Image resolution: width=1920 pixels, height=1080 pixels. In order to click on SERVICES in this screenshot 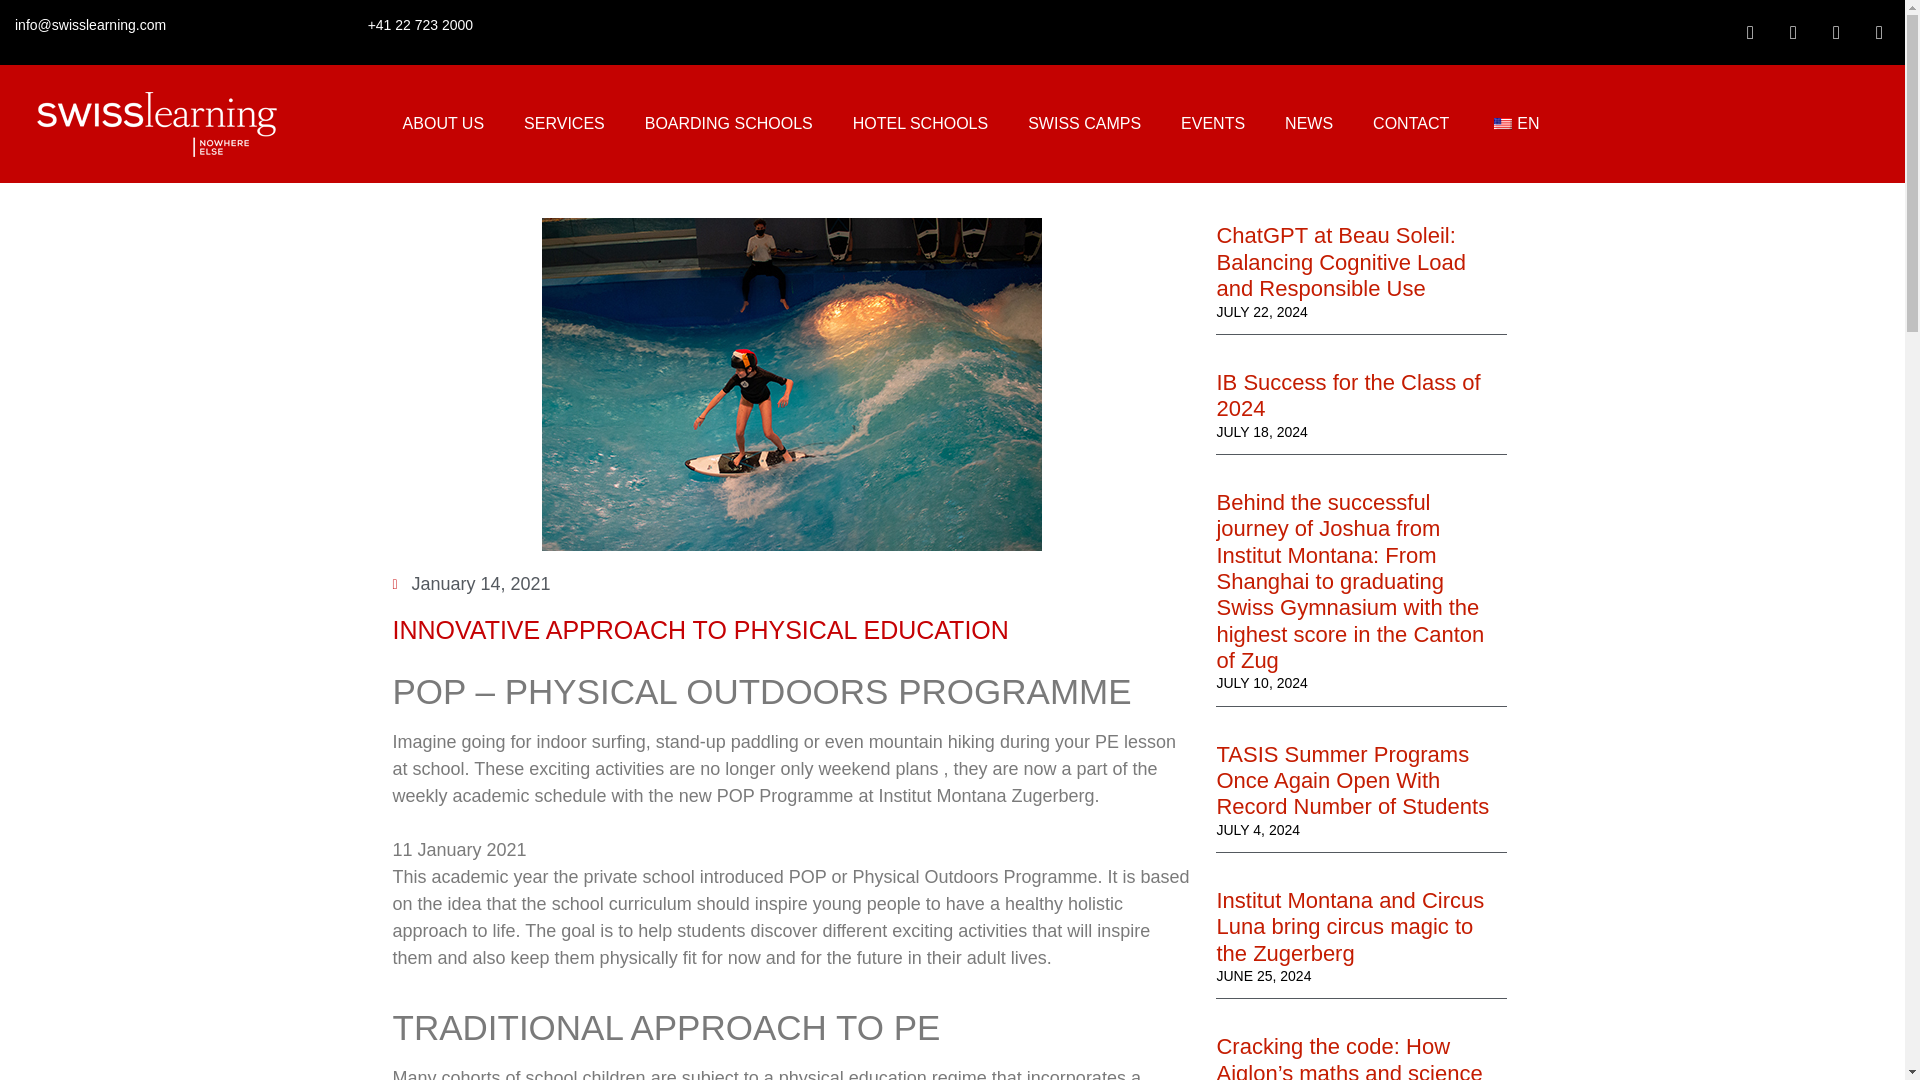, I will do `click(564, 124)`.